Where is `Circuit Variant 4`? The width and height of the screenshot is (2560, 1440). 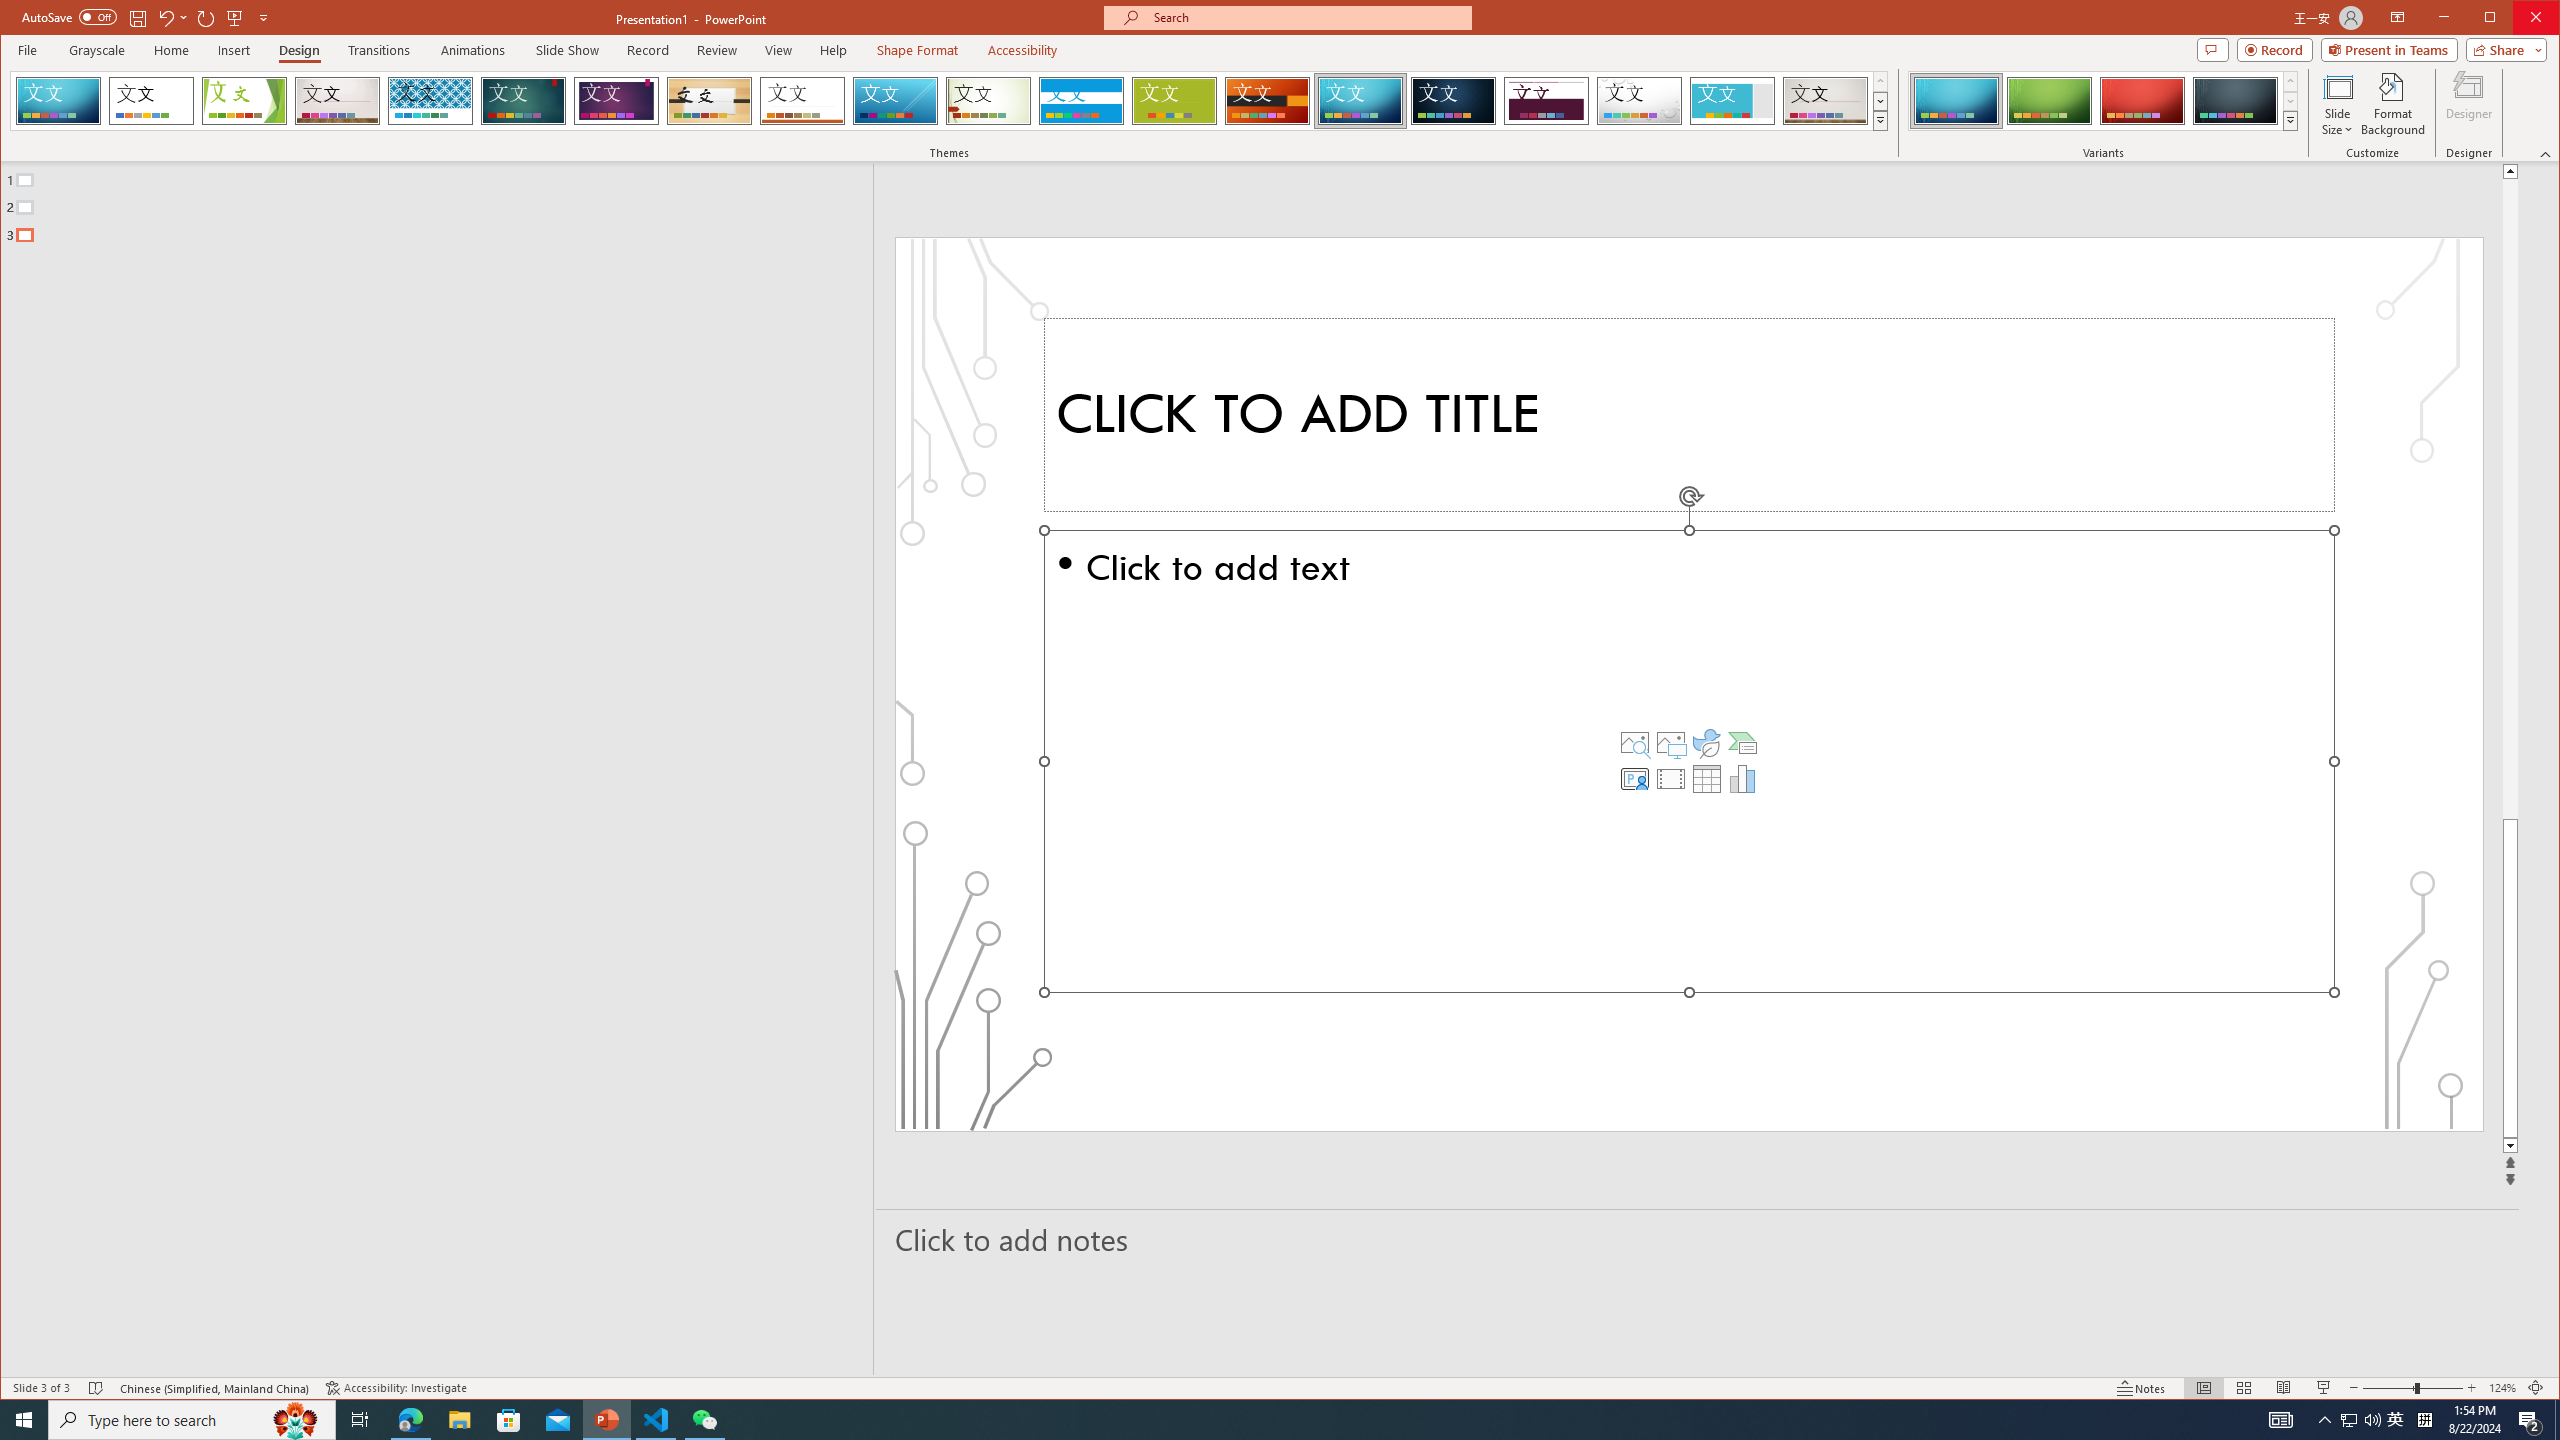 Circuit Variant 4 is located at coordinates (2234, 101).